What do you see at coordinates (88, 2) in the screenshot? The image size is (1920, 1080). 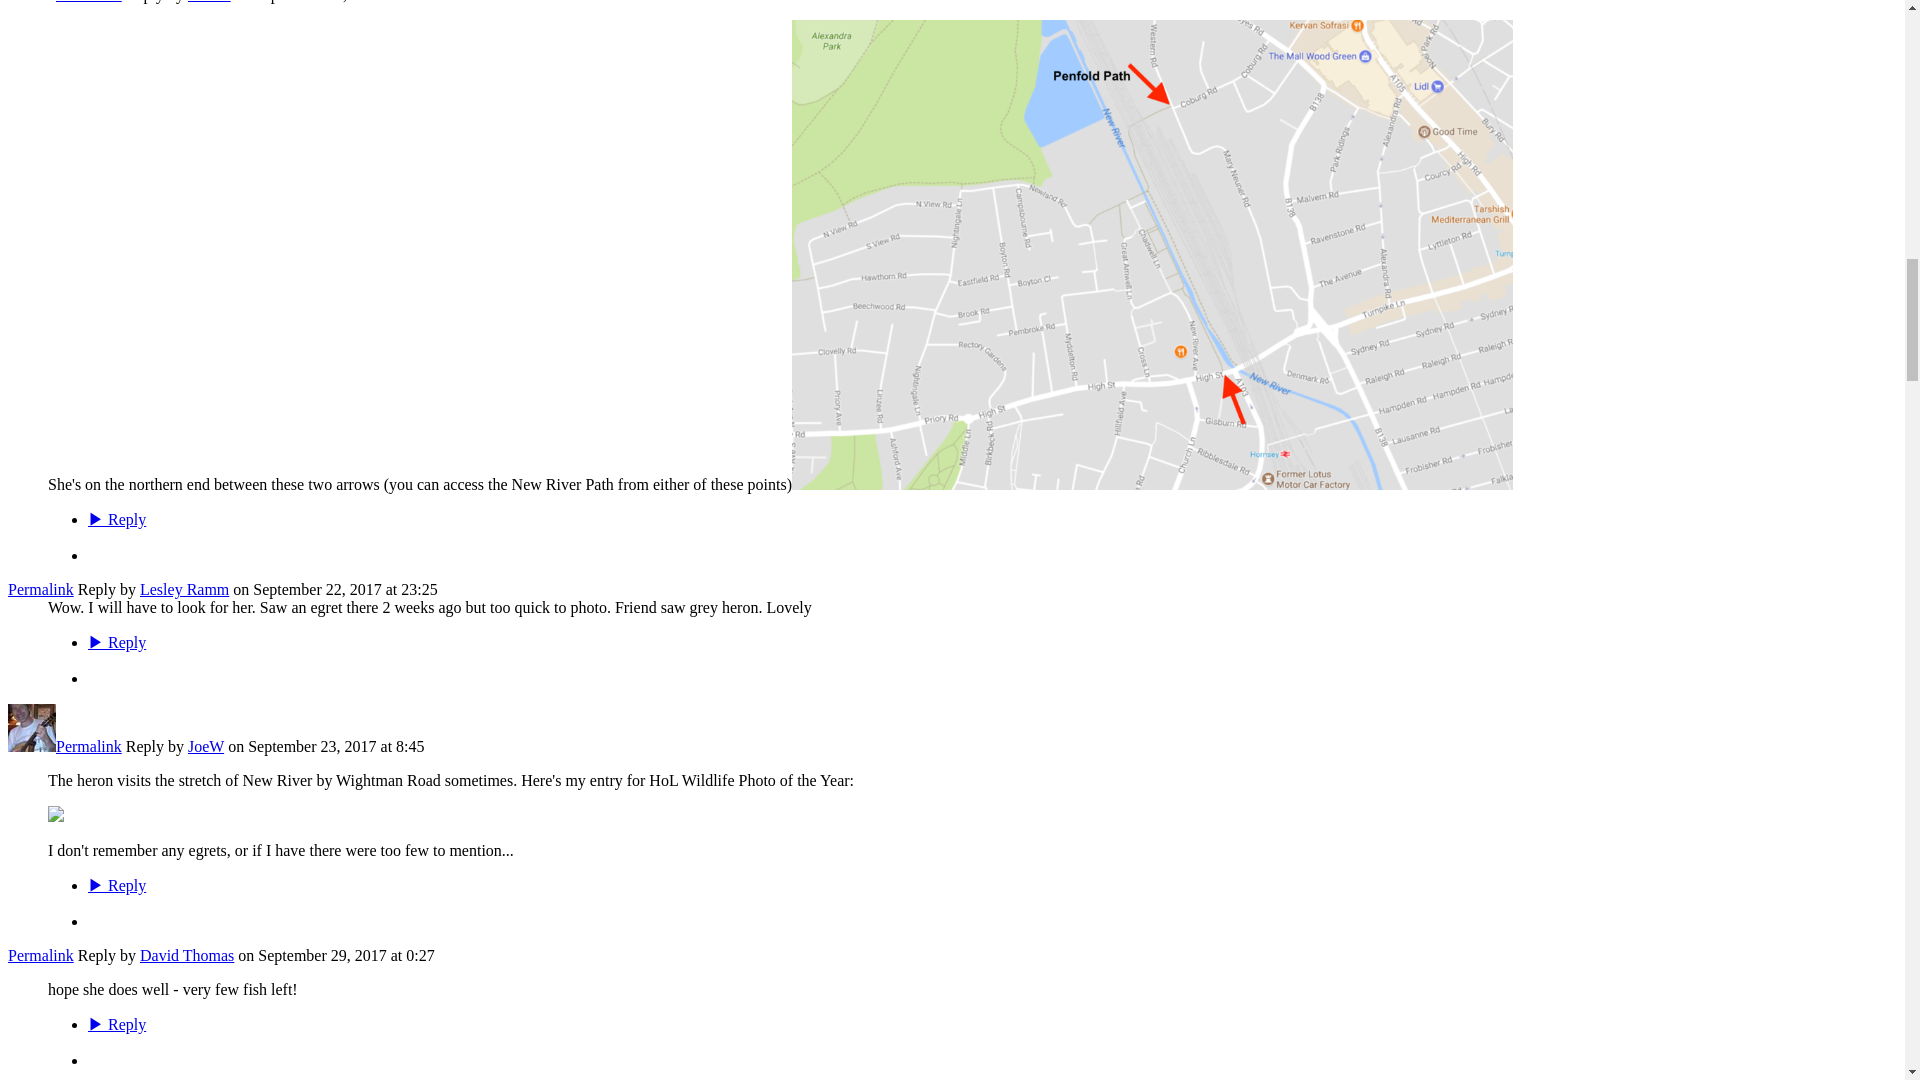 I see `Permalink to this Reply` at bounding box center [88, 2].